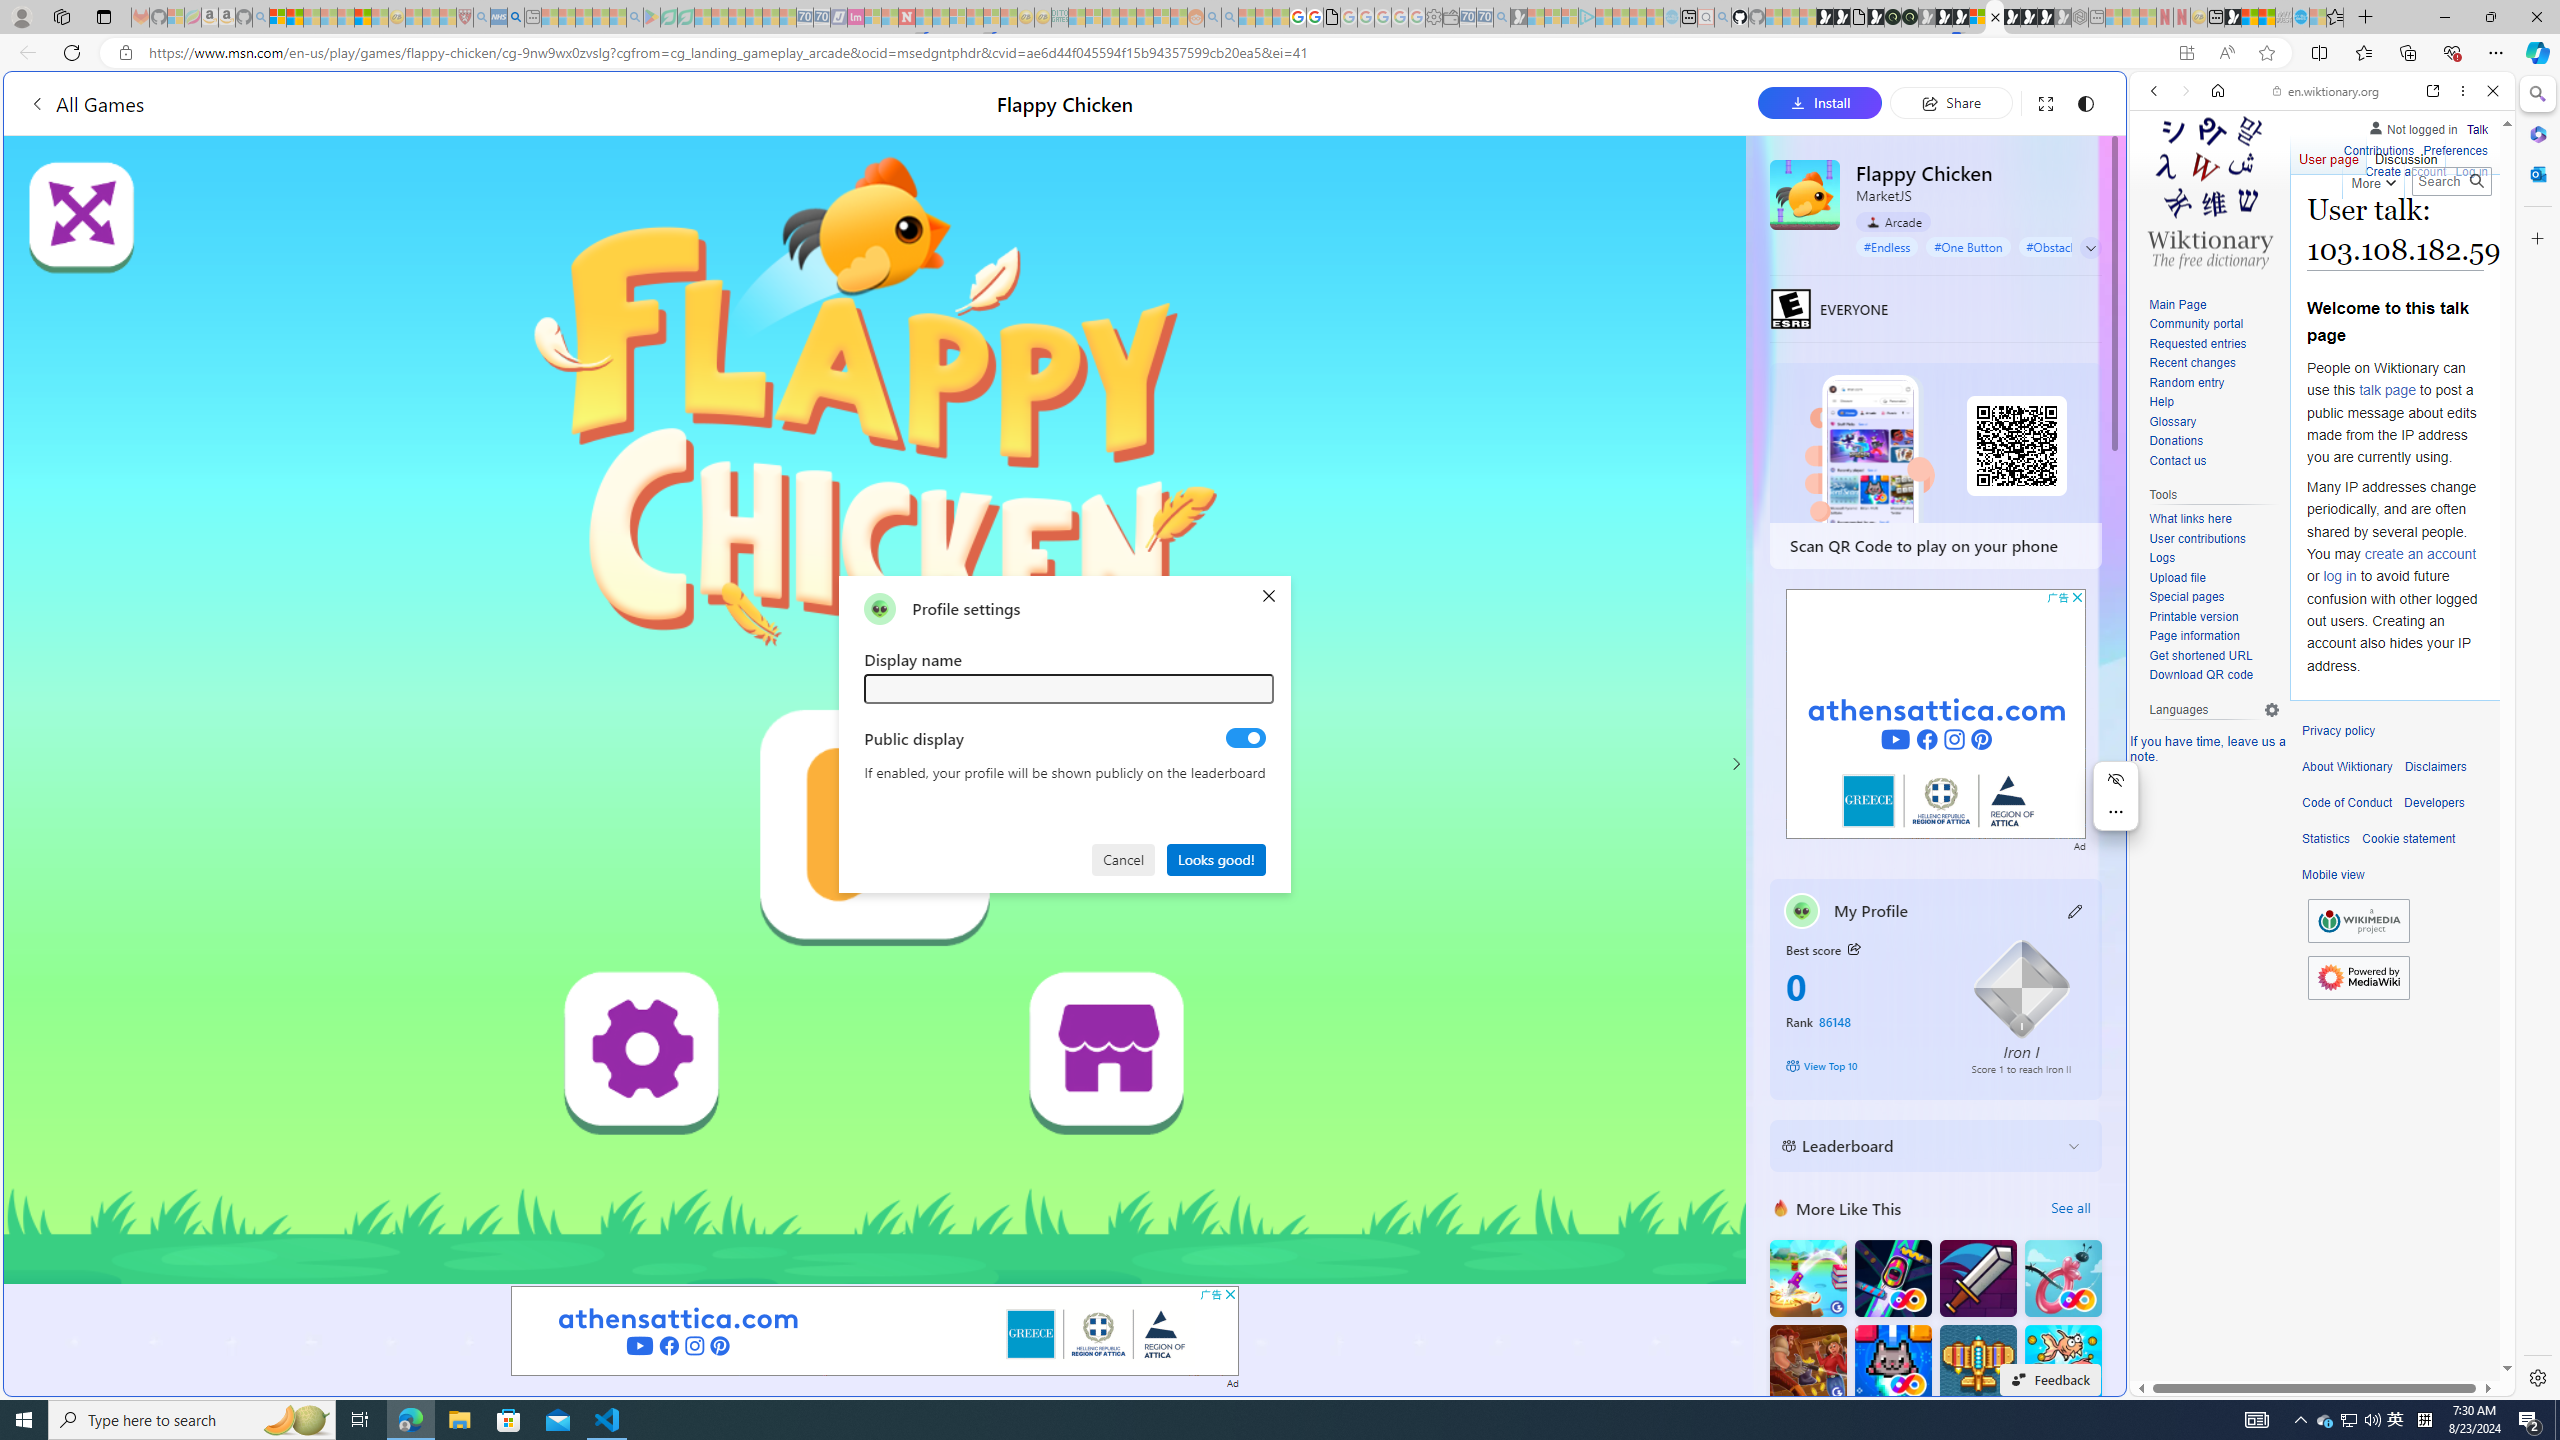 This screenshot has height=1440, width=2560. What do you see at coordinates (2196, 538) in the screenshot?
I see `User contributions` at bounding box center [2196, 538].